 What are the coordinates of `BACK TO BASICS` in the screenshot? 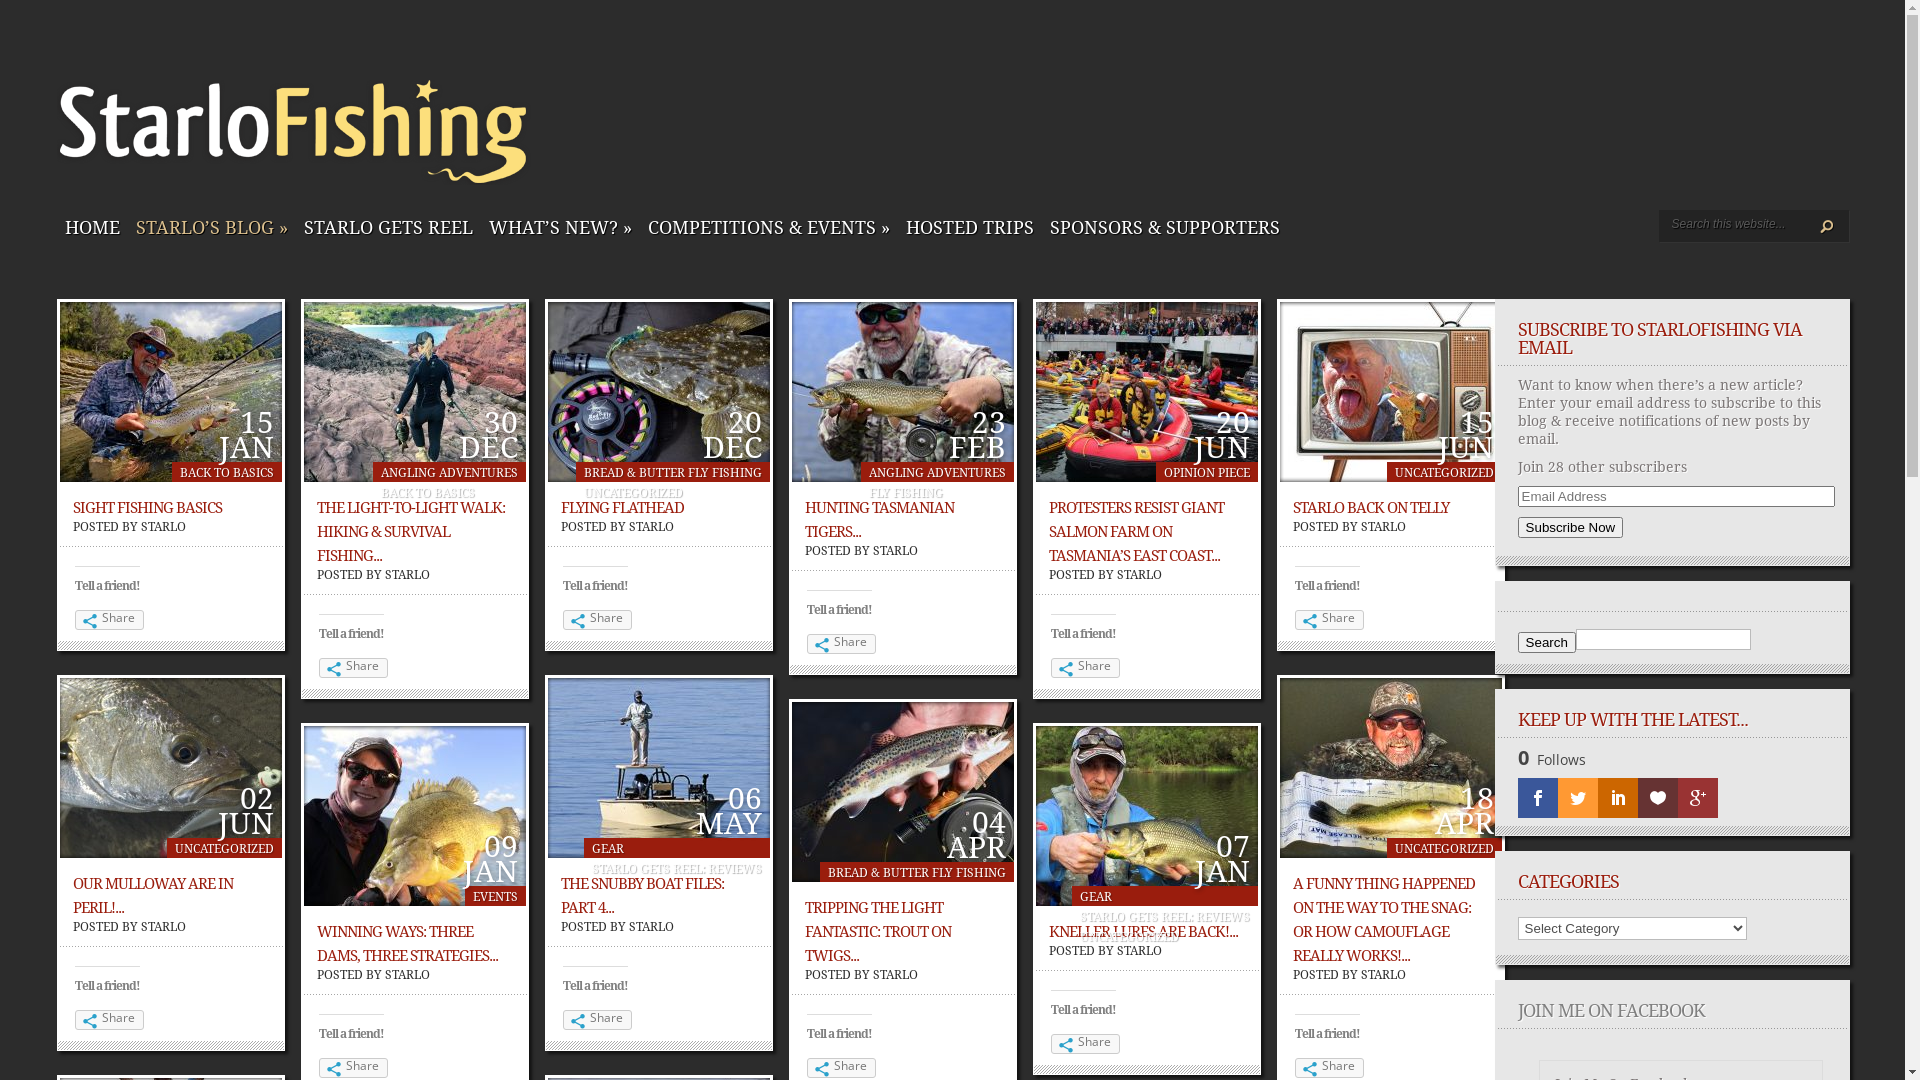 It's located at (227, 473).